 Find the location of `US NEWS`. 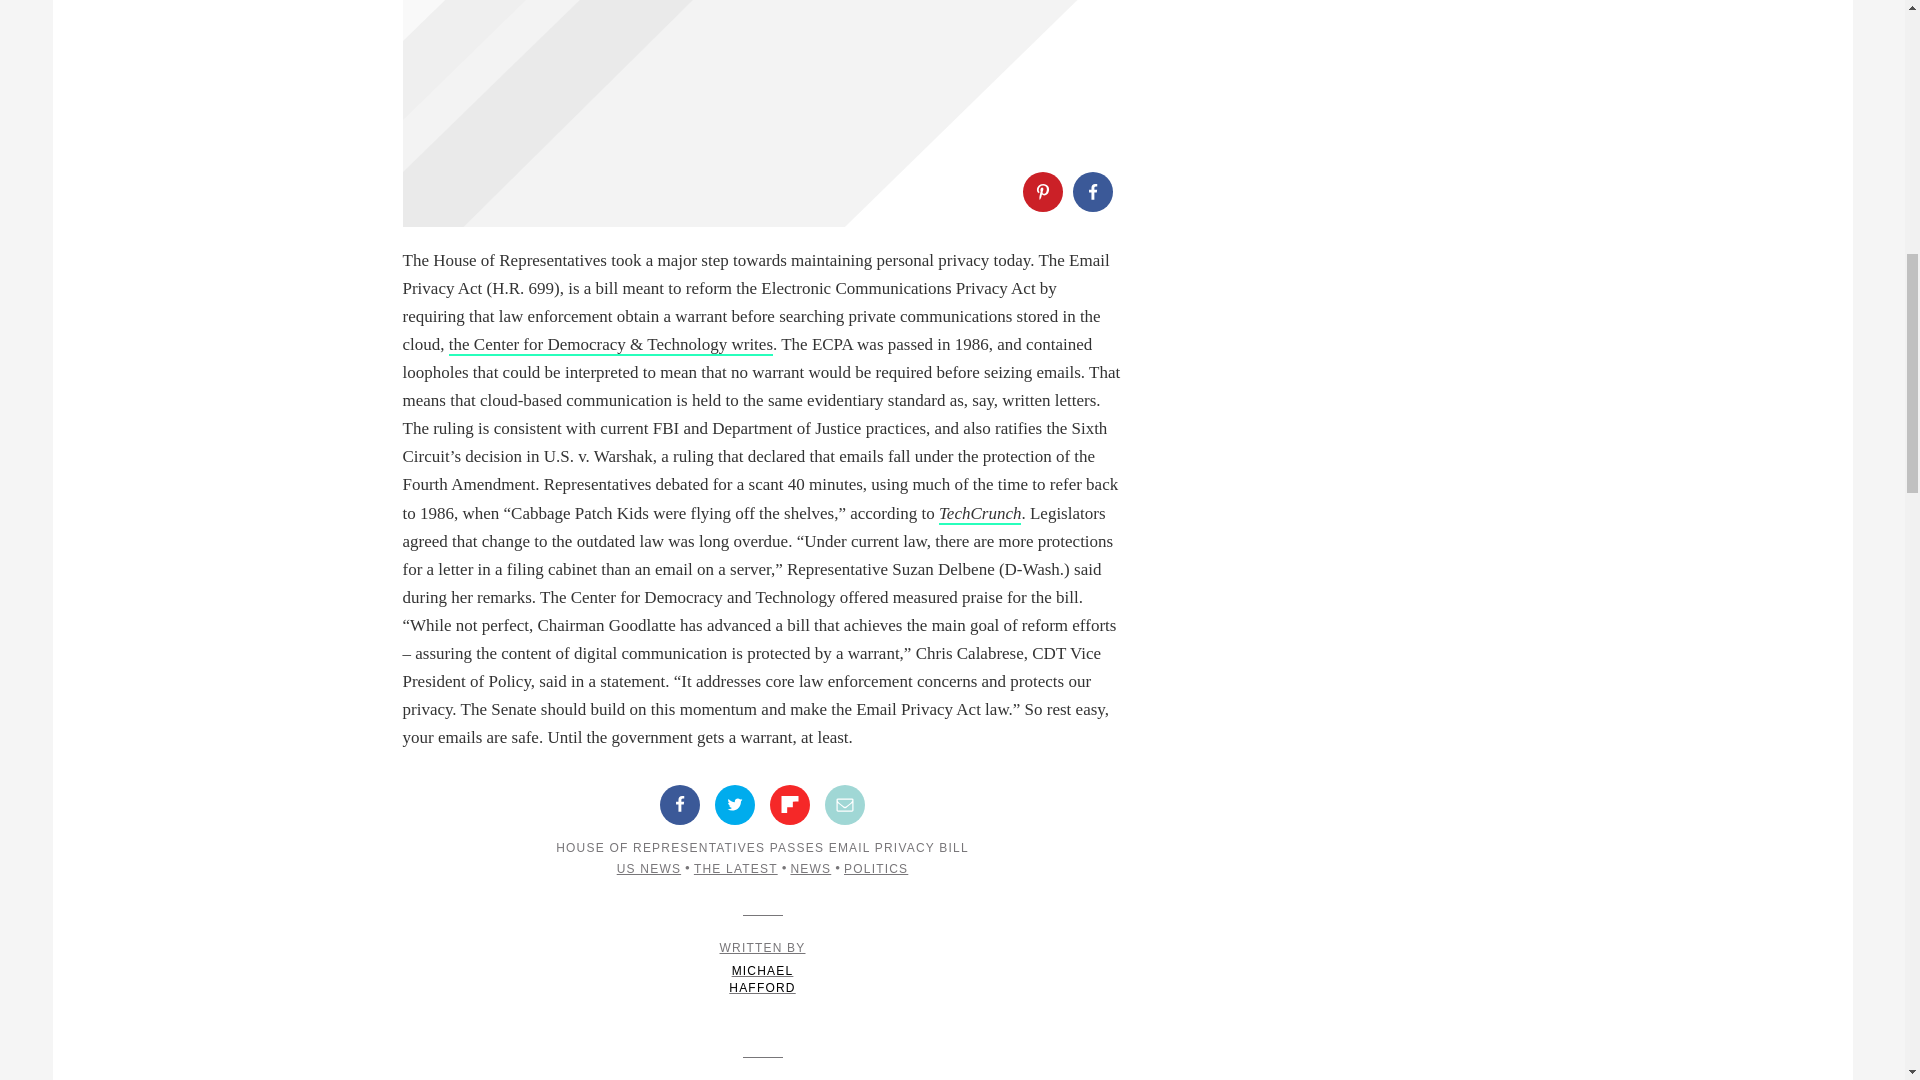

US NEWS is located at coordinates (648, 868).